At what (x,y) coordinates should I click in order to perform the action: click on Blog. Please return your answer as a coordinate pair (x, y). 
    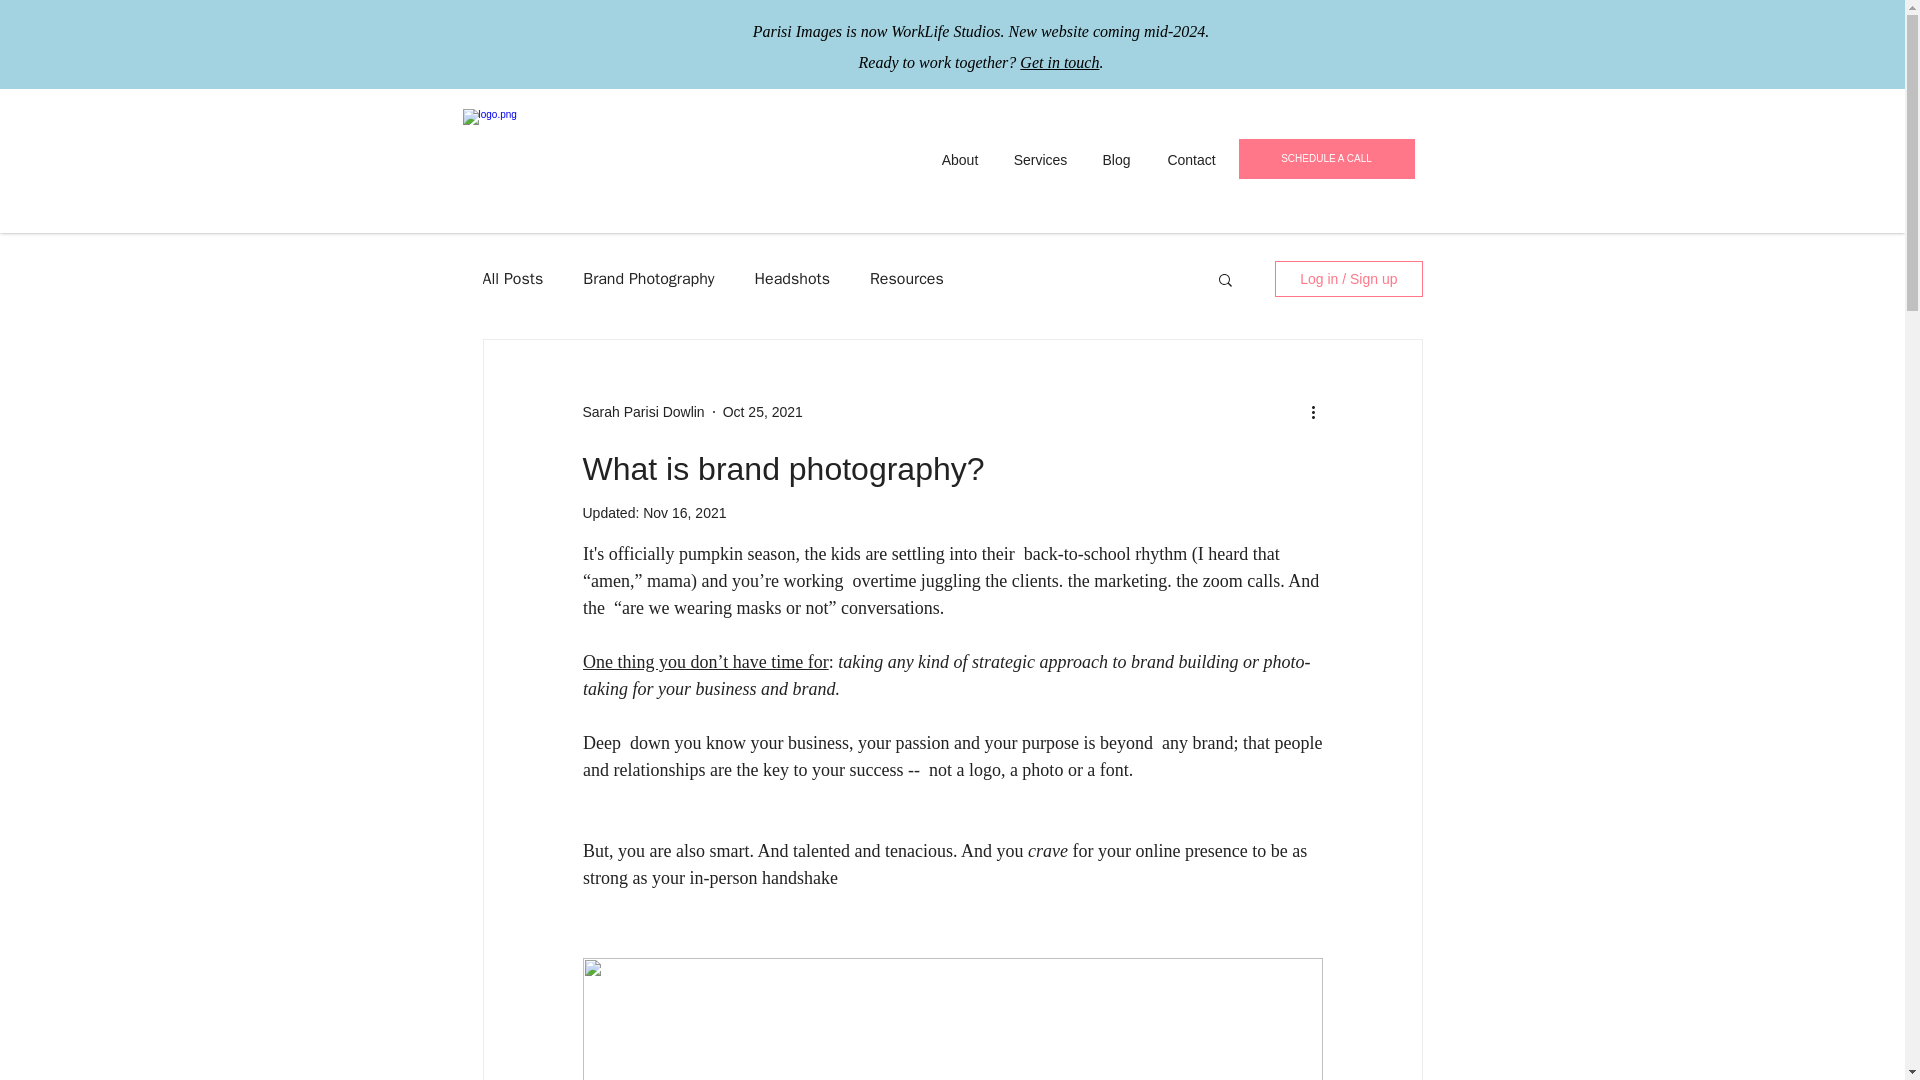
    Looking at the image, I should click on (1116, 160).